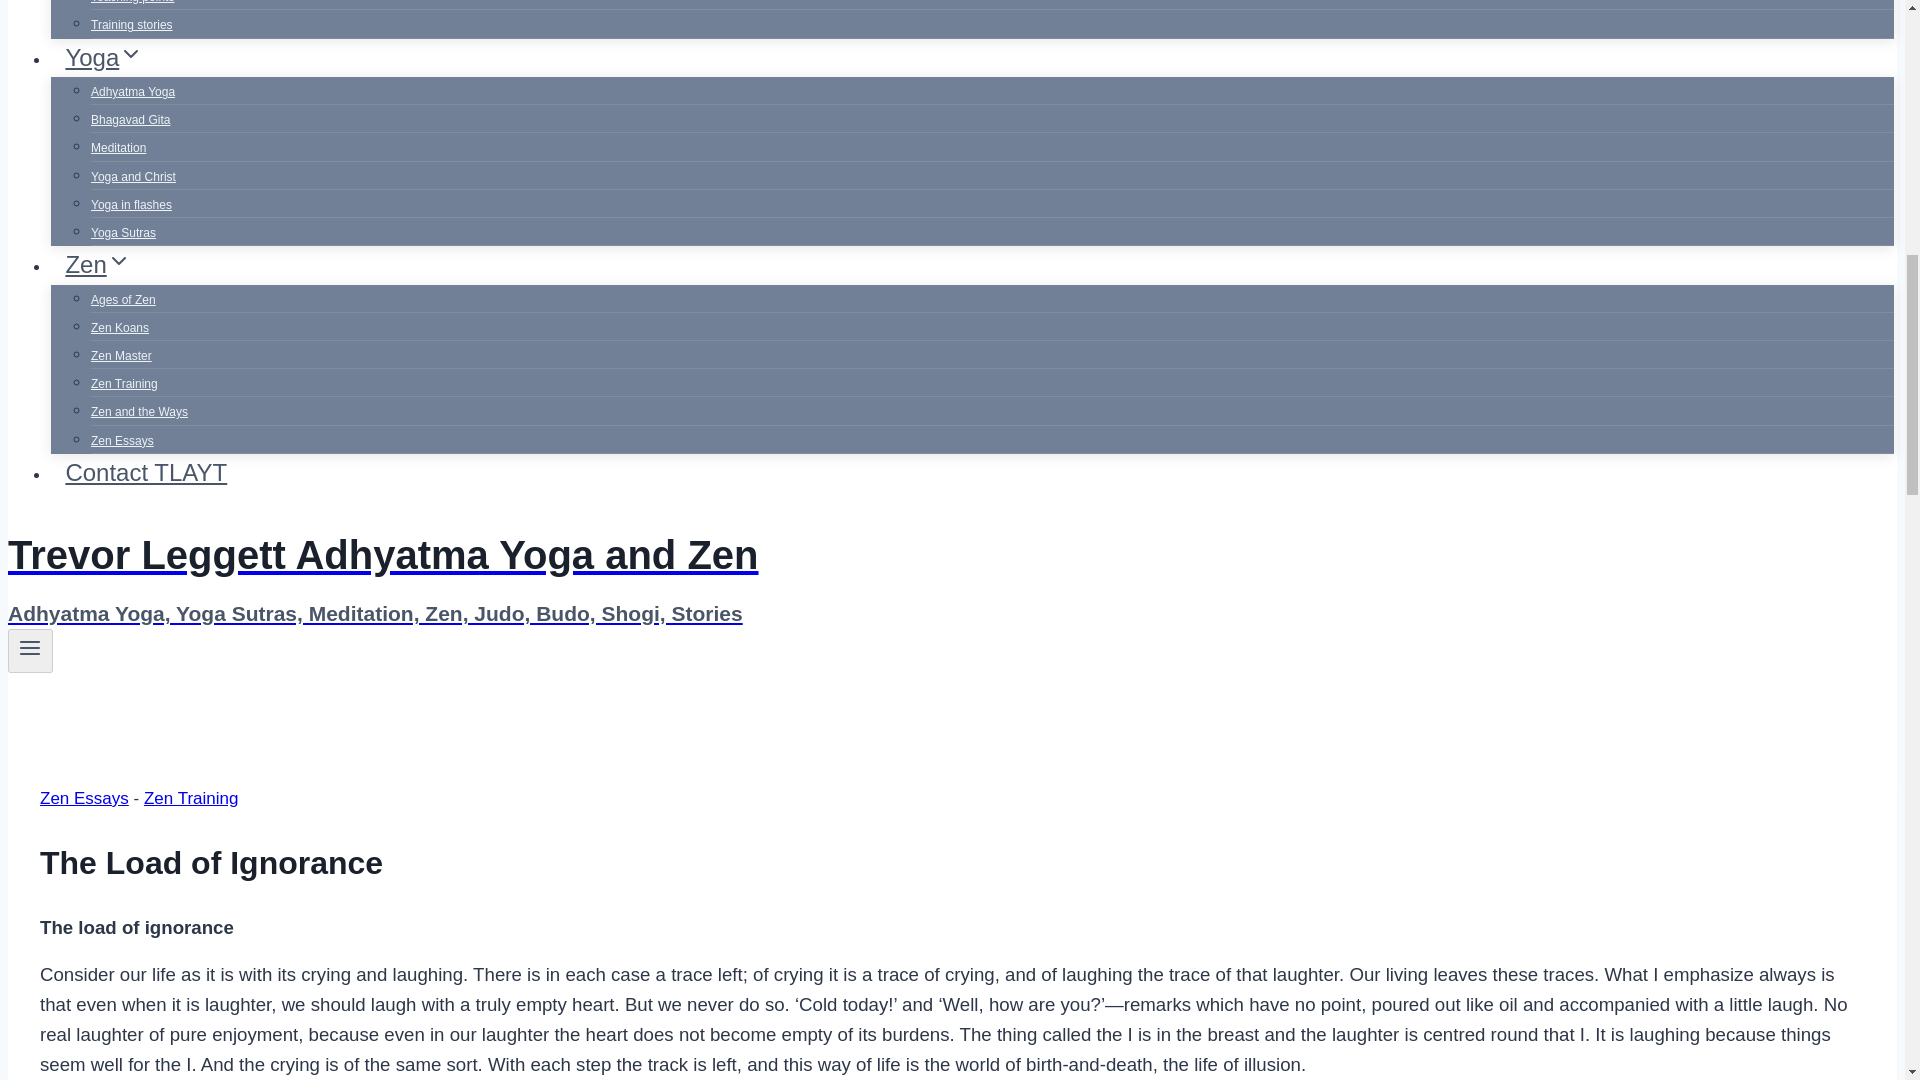 The height and width of the screenshot is (1080, 1920). What do you see at coordinates (132, 8) in the screenshot?
I see `Teaching points` at bounding box center [132, 8].